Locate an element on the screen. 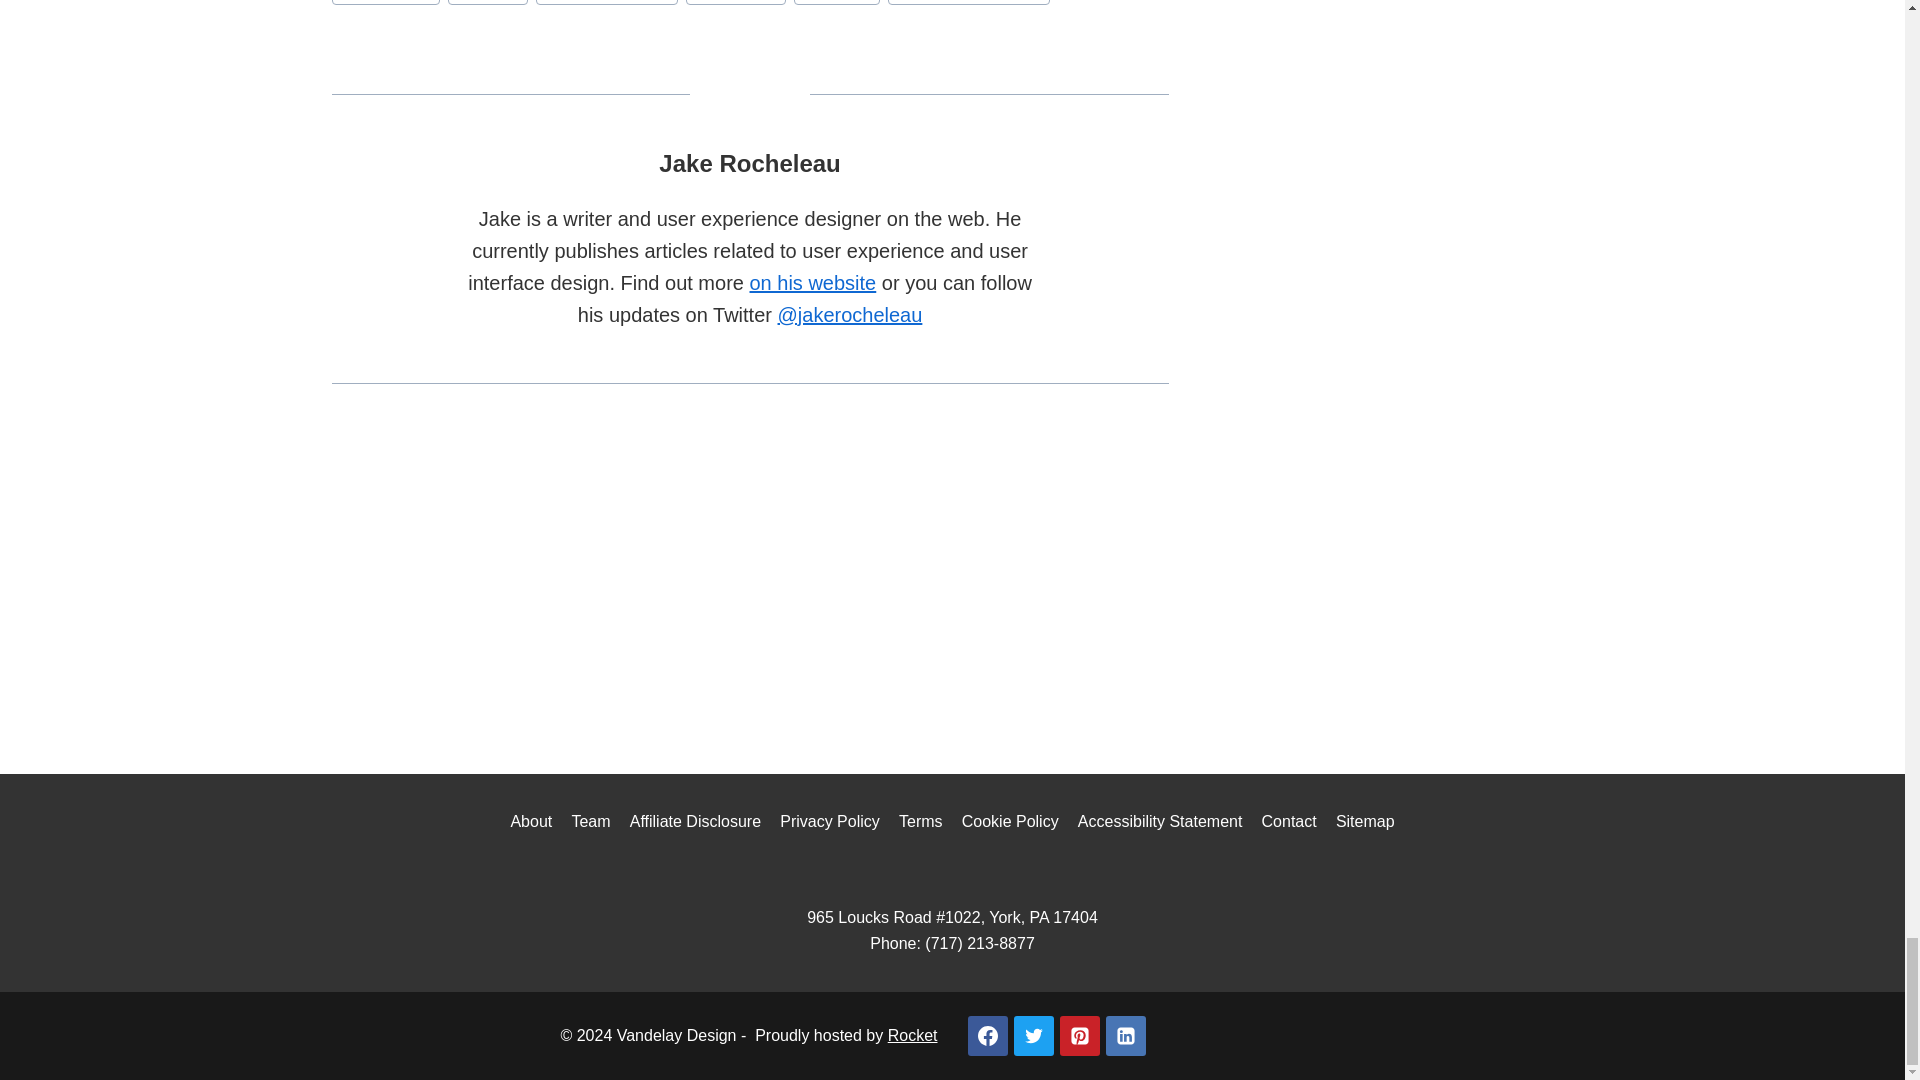 Image resolution: width=1920 pixels, height=1080 pixels. tutorials is located at coordinates (836, 2).